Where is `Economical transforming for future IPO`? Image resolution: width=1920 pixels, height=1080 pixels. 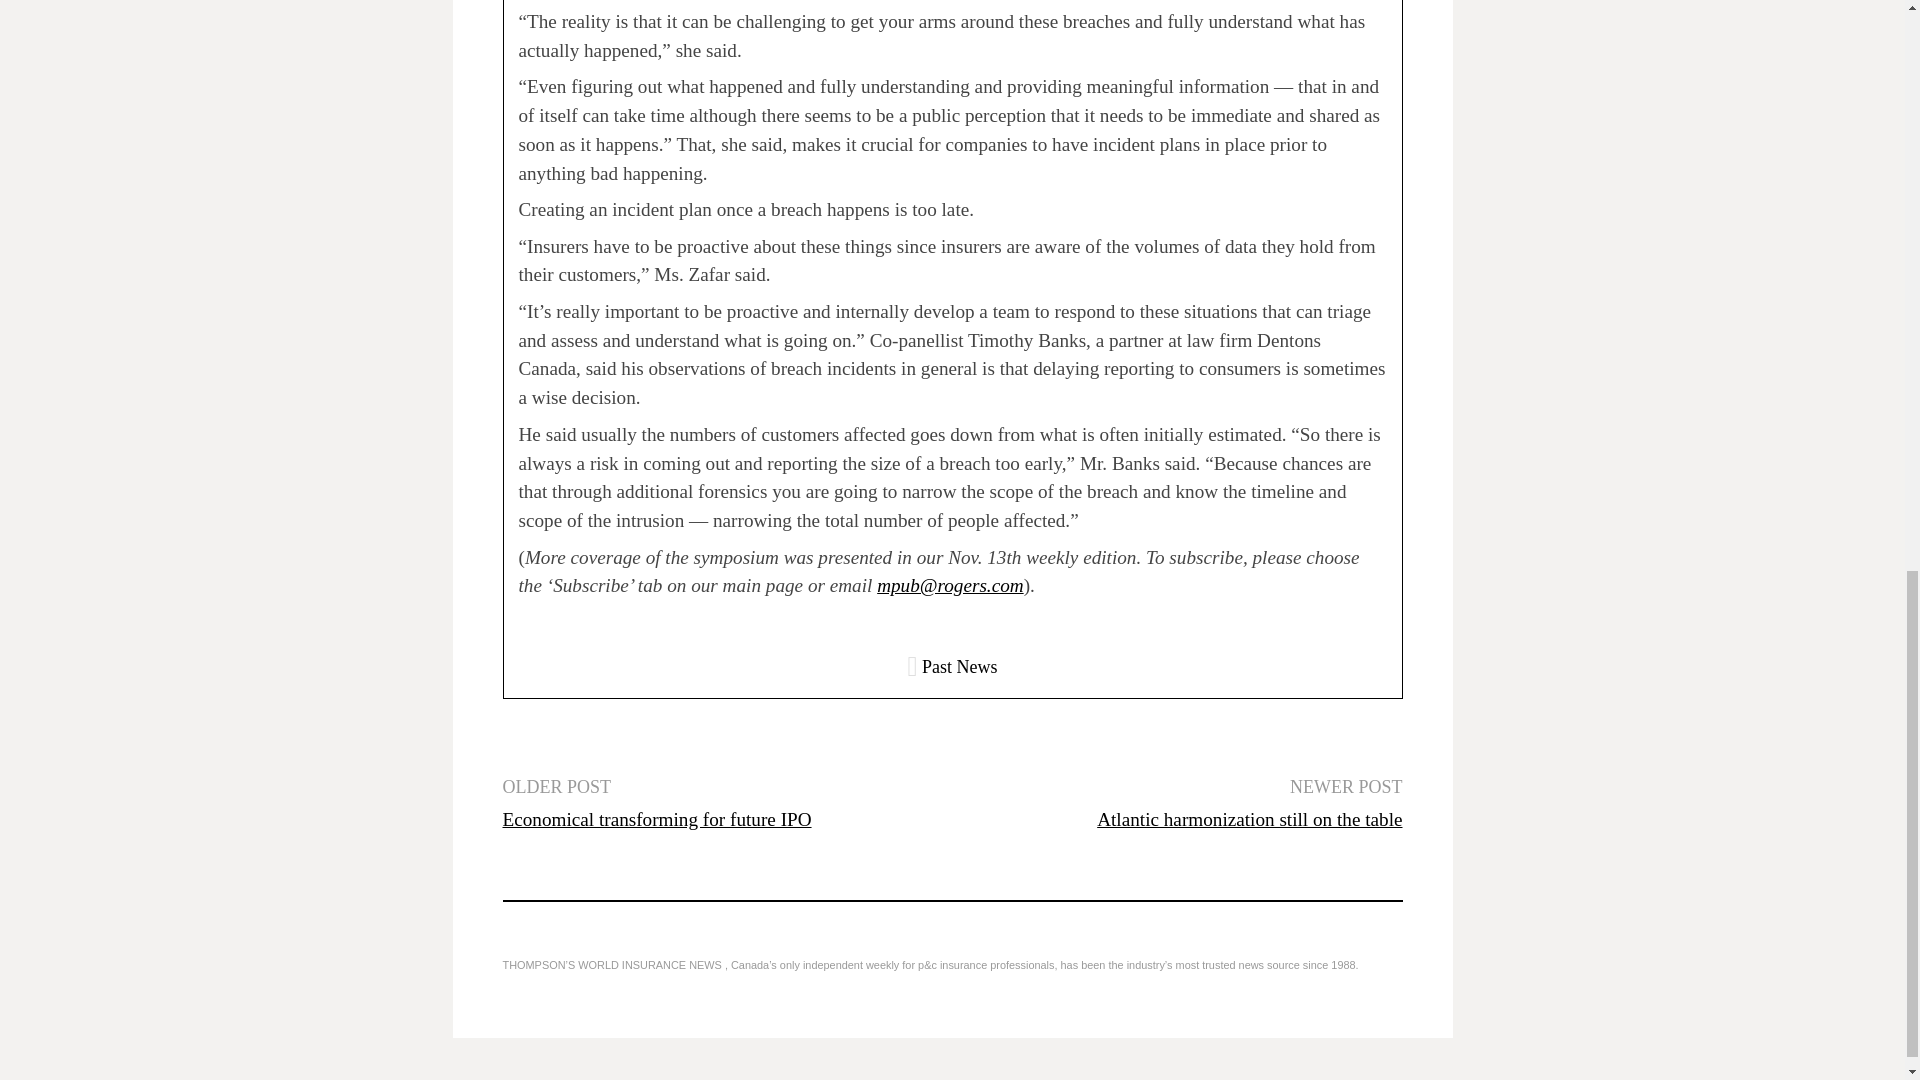
Economical transforming for future IPO is located at coordinates (656, 819).